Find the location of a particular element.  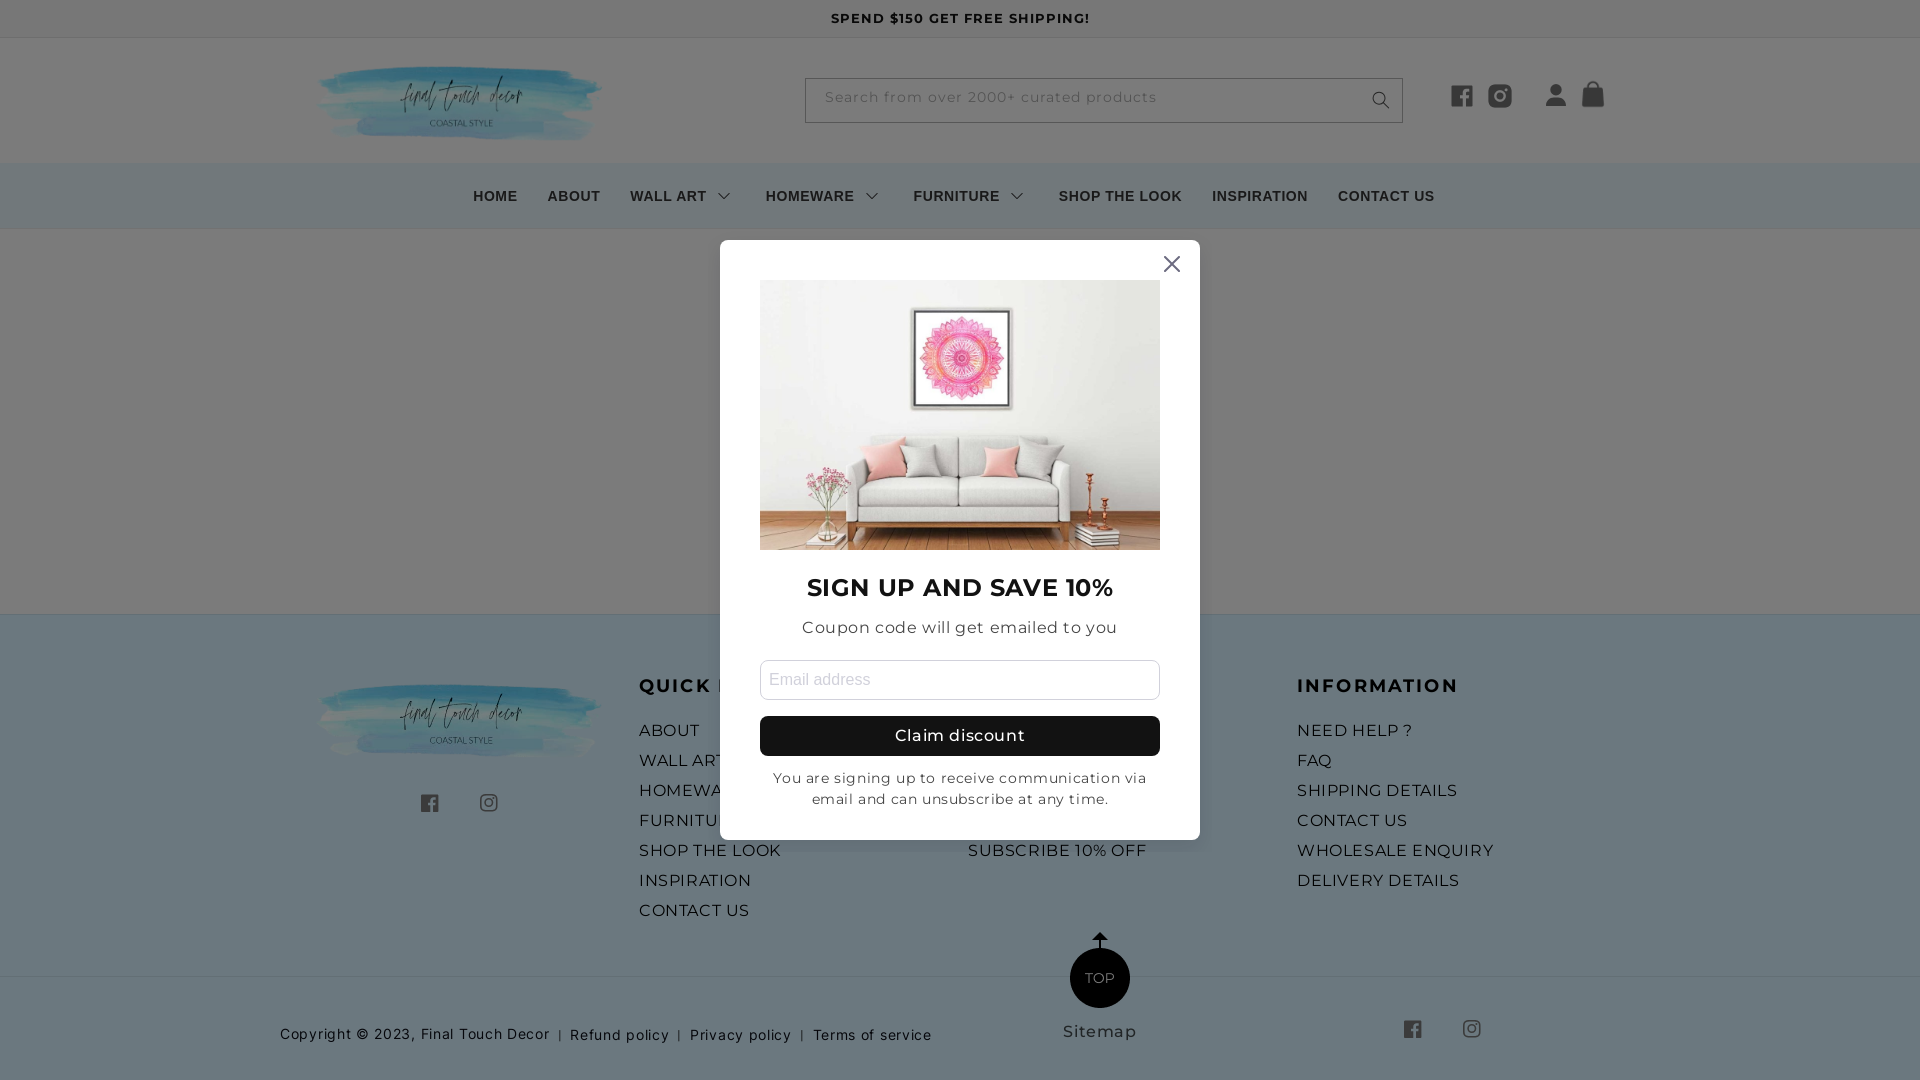

NEED HELP ? is located at coordinates (1355, 734).